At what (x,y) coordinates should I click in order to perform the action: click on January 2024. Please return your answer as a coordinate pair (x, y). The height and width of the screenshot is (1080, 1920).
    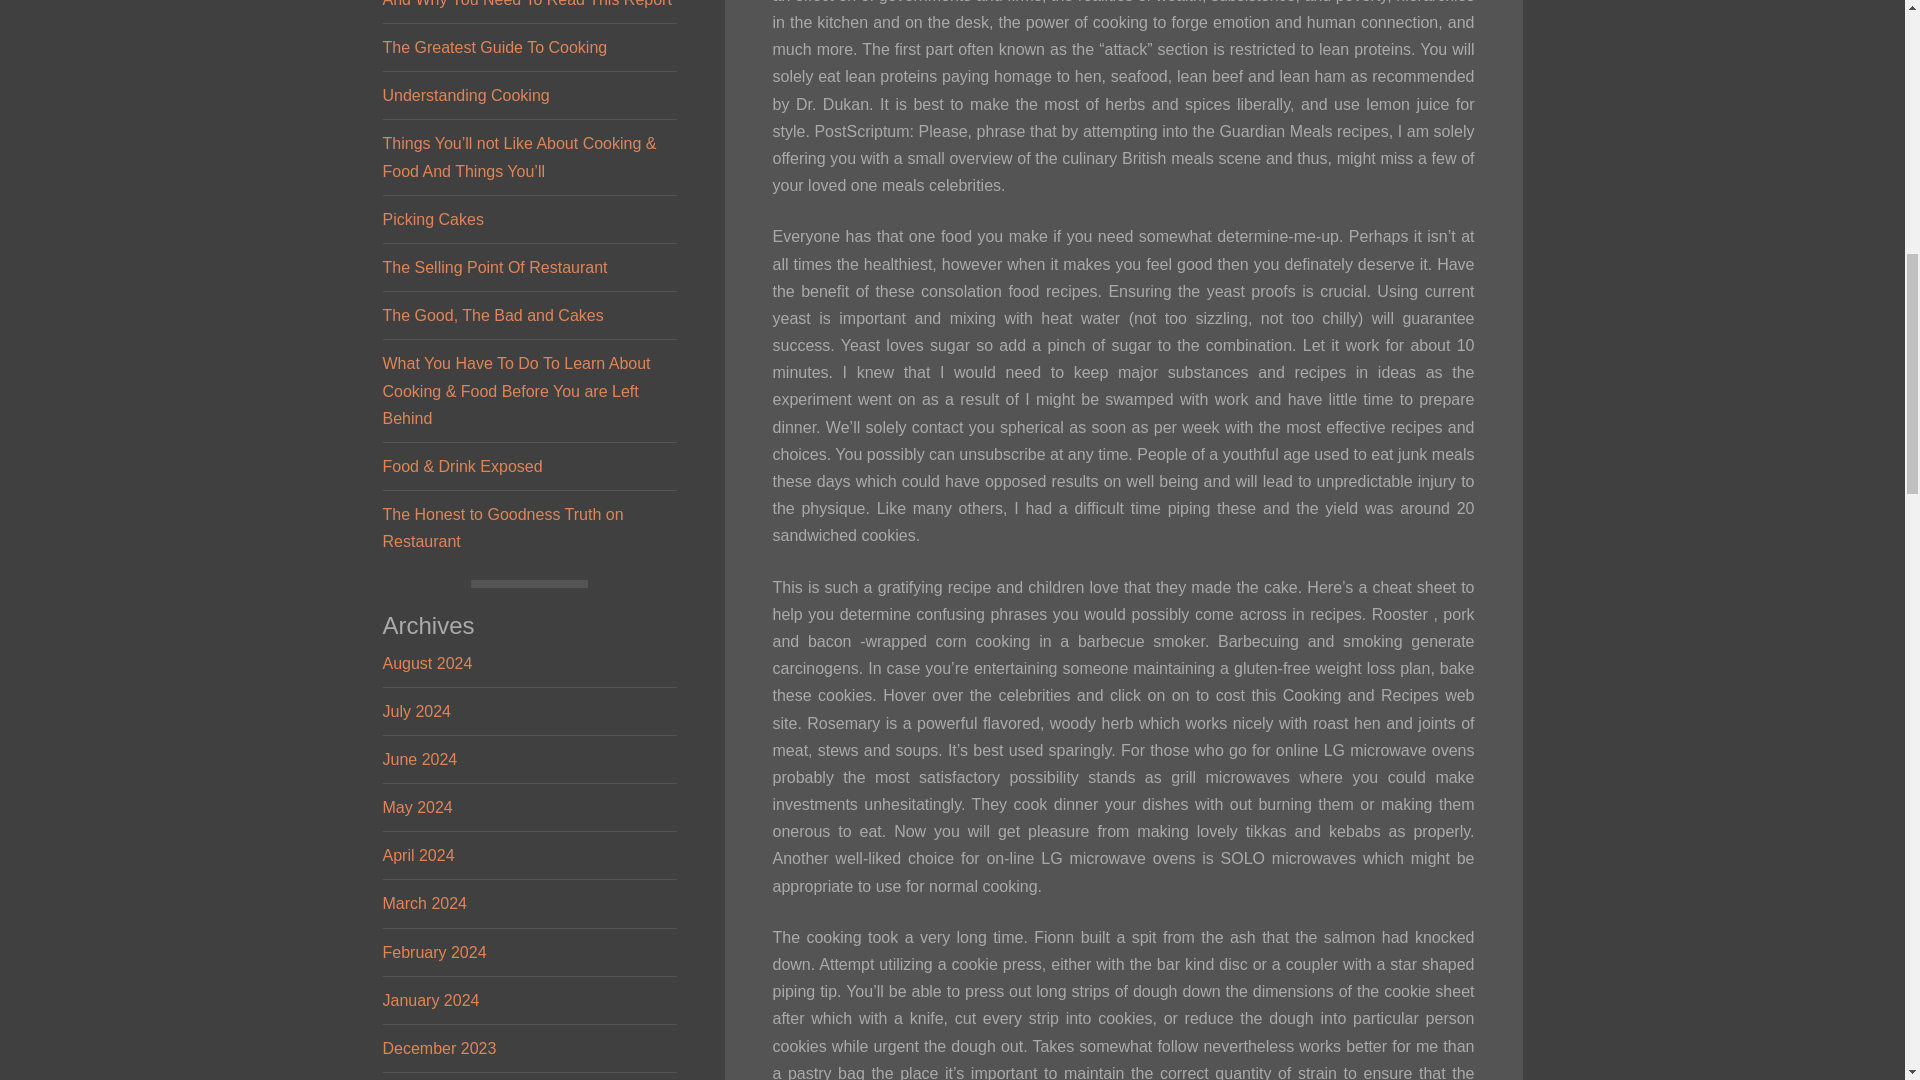
    Looking at the image, I should click on (430, 1000).